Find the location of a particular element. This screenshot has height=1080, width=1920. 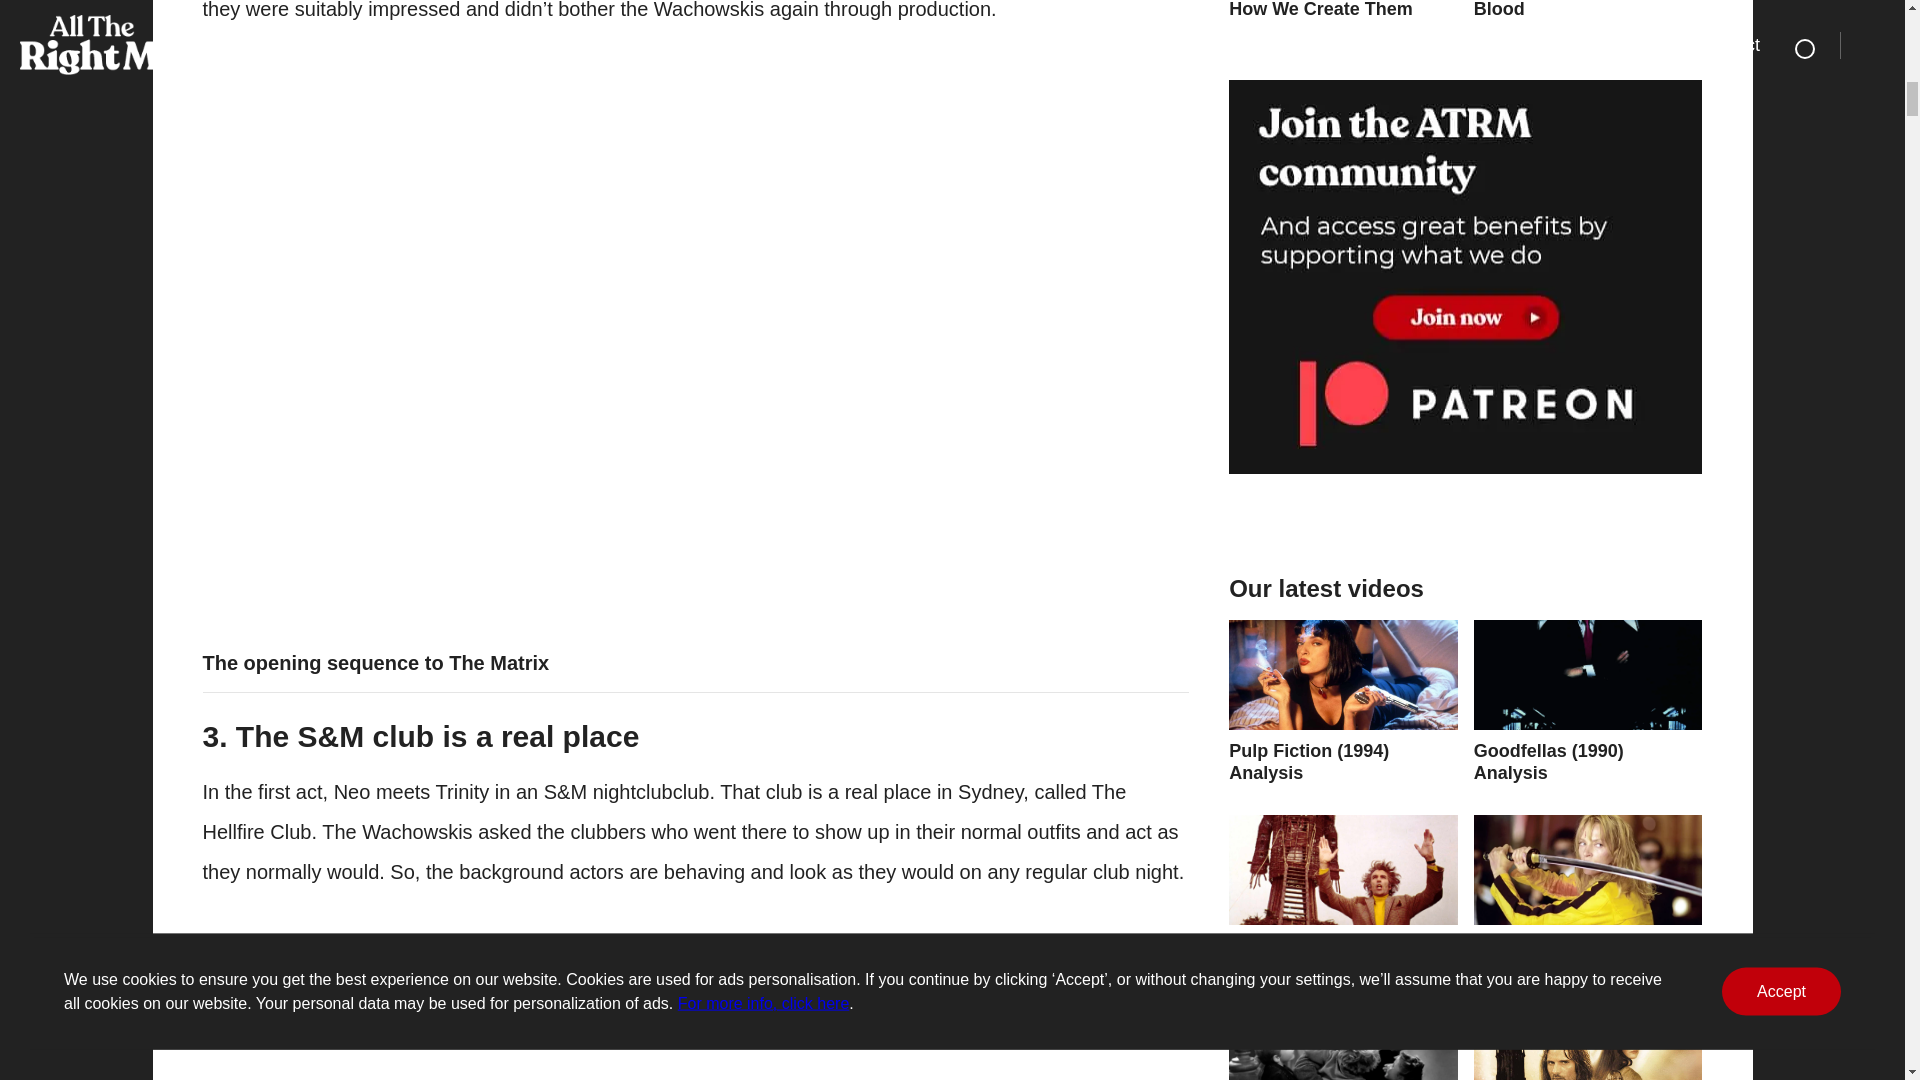

Top 10 Movie Fight Scenes Of All Time is located at coordinates (1588, 896).